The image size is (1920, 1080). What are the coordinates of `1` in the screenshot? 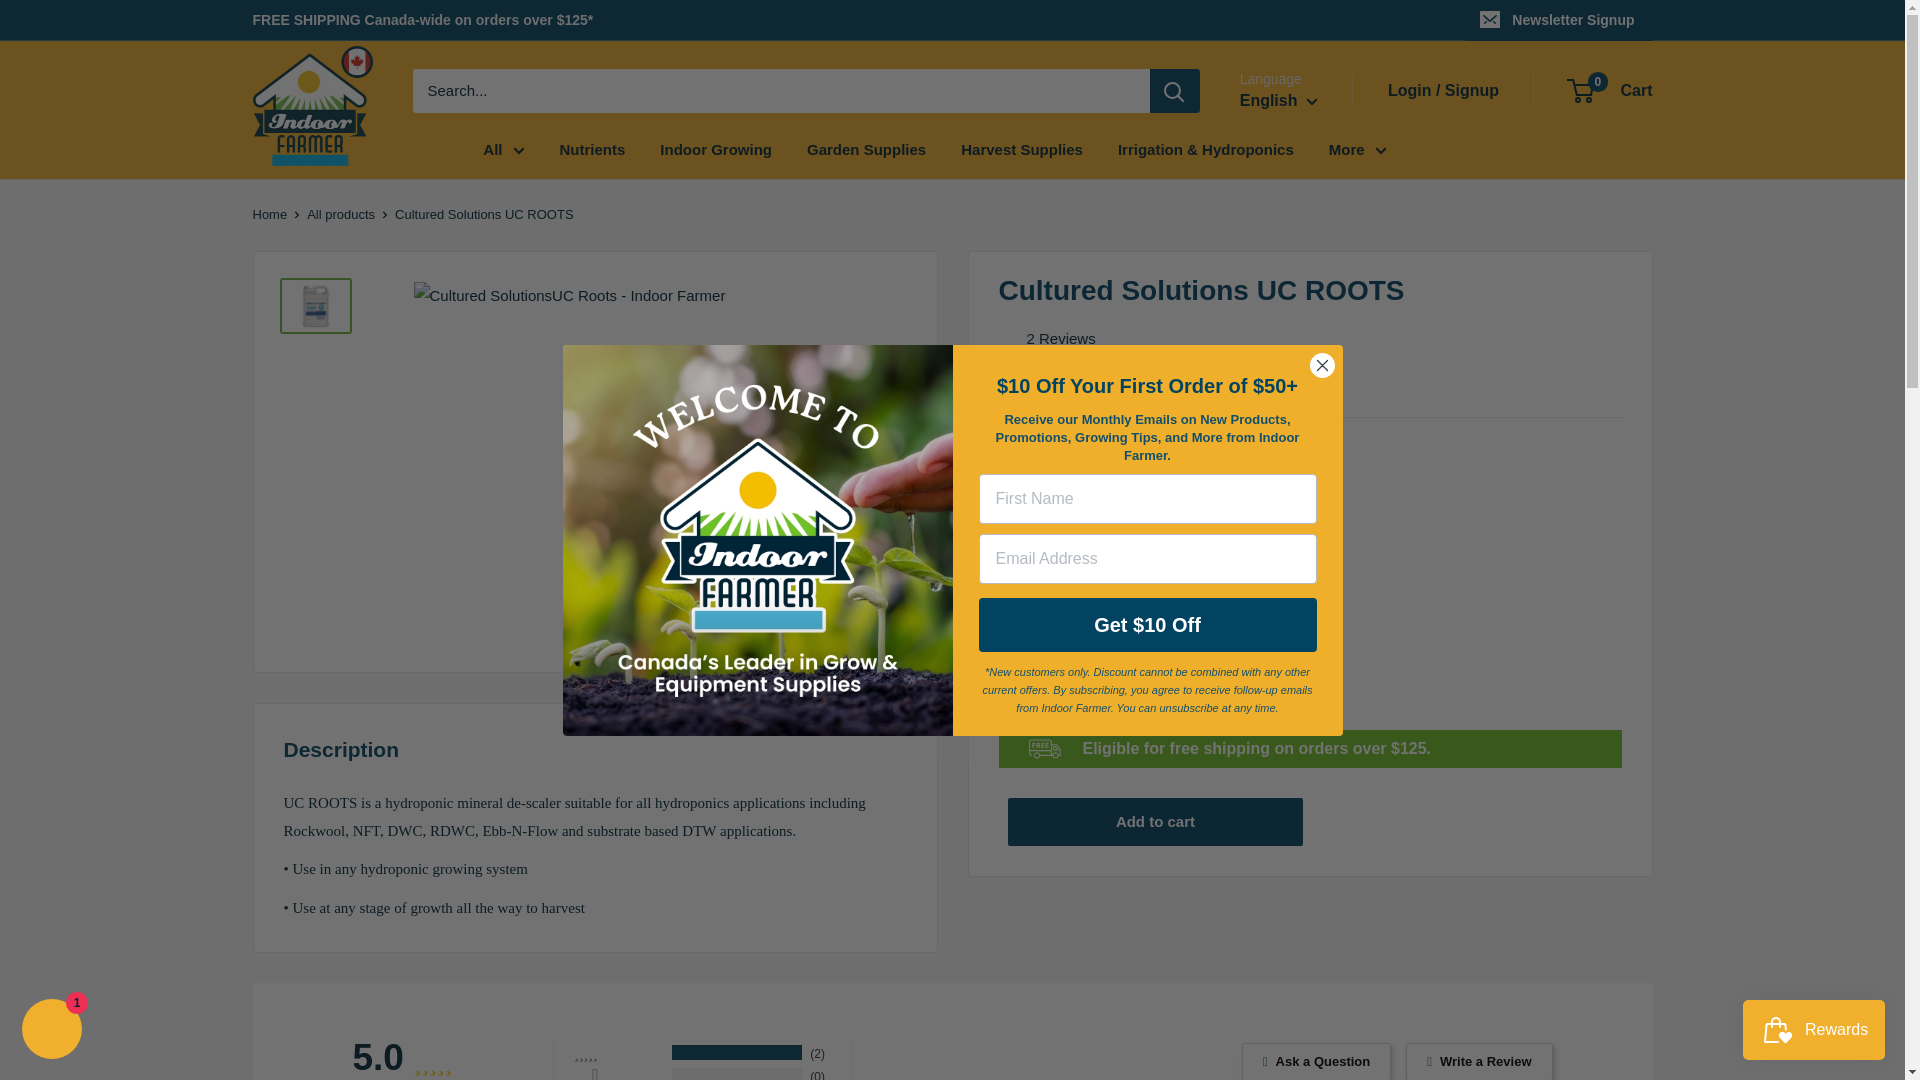 It's located at (1150, 679).